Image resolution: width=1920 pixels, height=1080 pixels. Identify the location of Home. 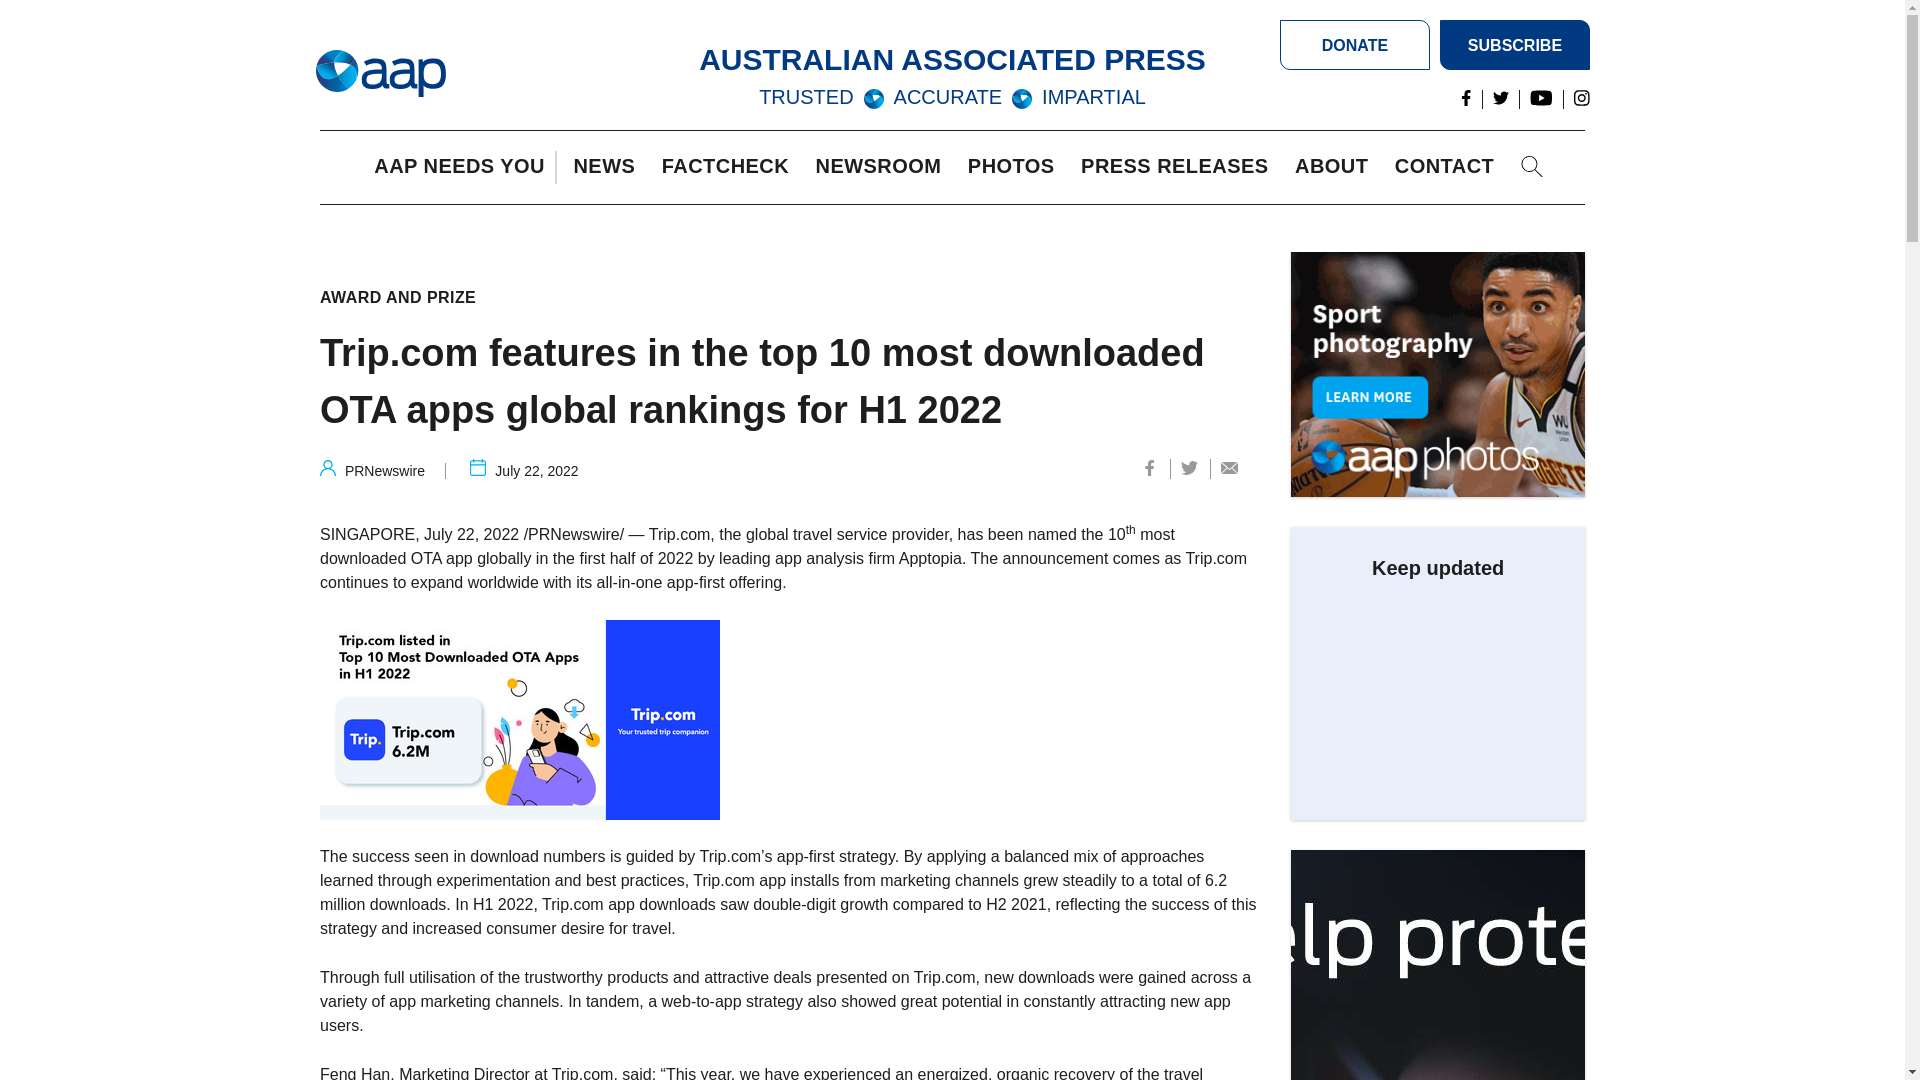
(380, 74).